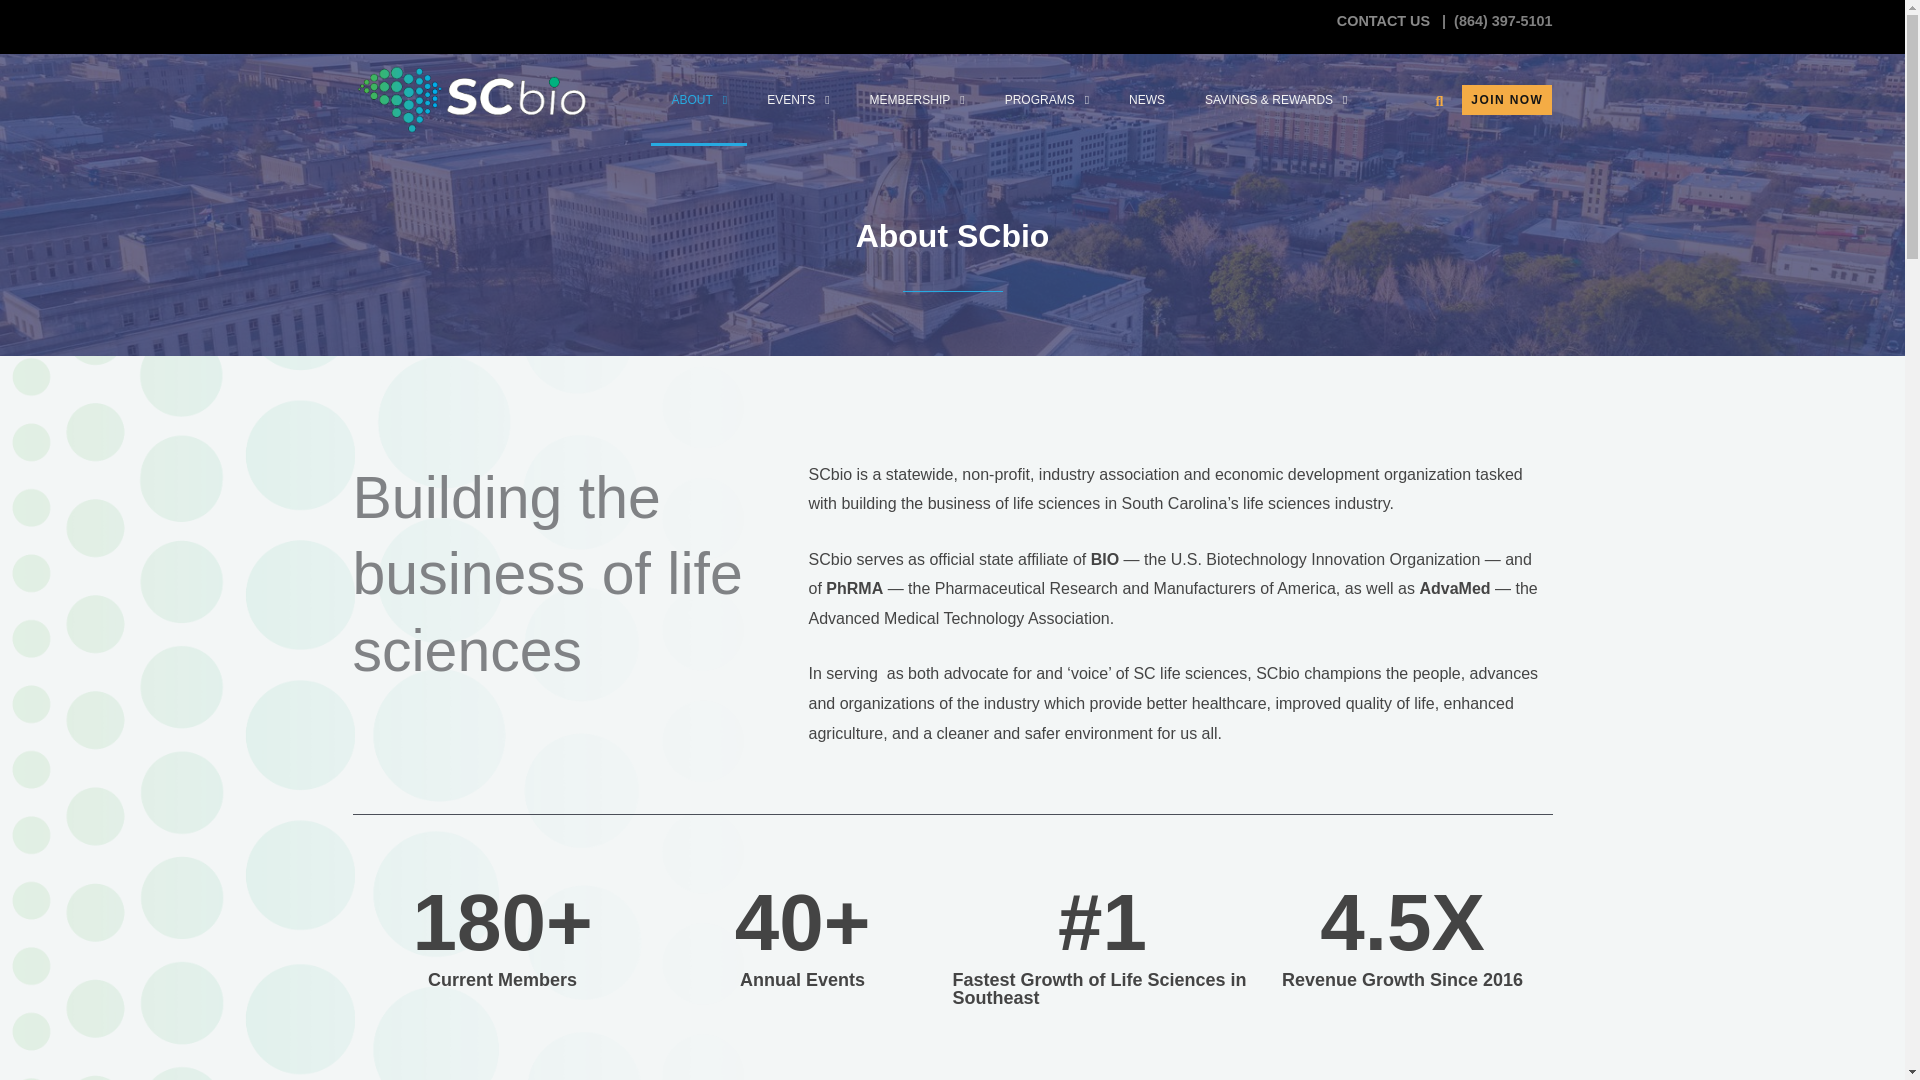 This screenshot has height=1080, width=1920. I want to click on EVENTS, so click(797, 100).